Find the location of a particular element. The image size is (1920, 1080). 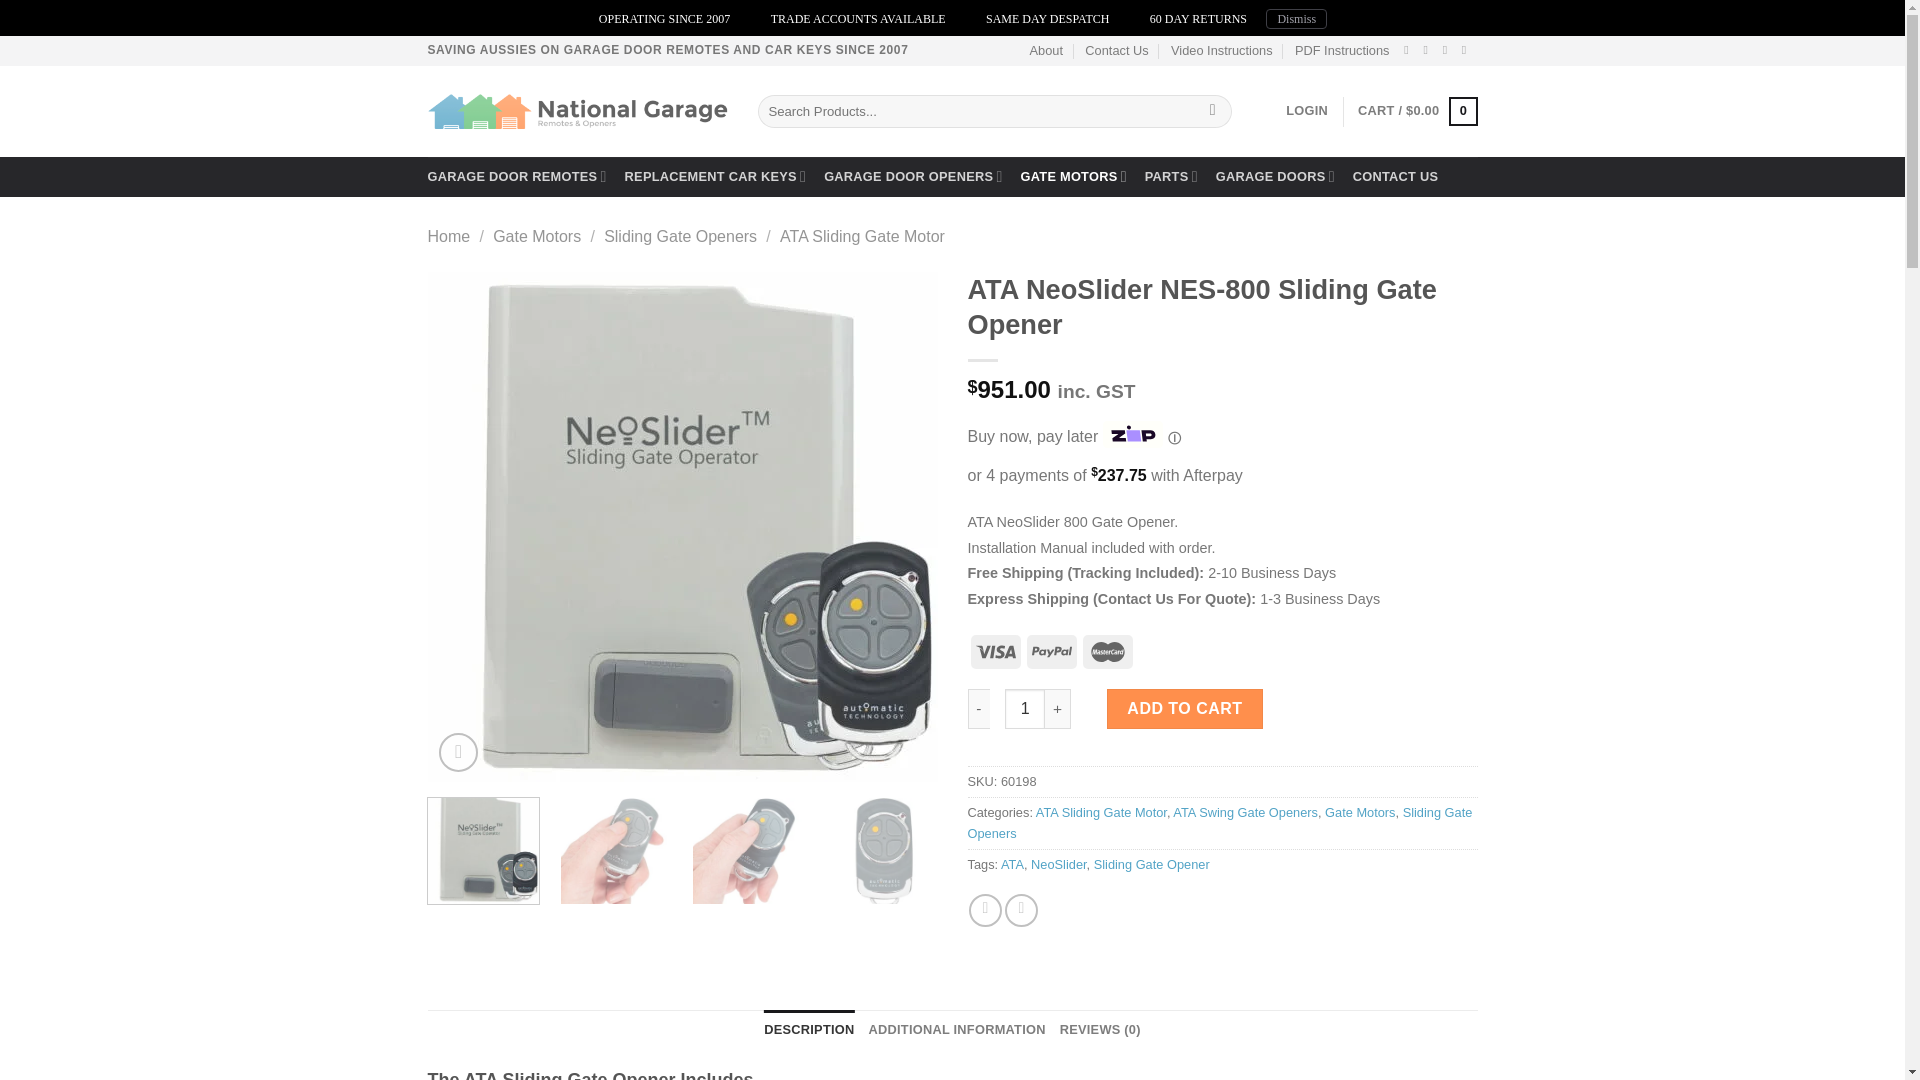

Video Instructions is located at coordinates (1222, 50).